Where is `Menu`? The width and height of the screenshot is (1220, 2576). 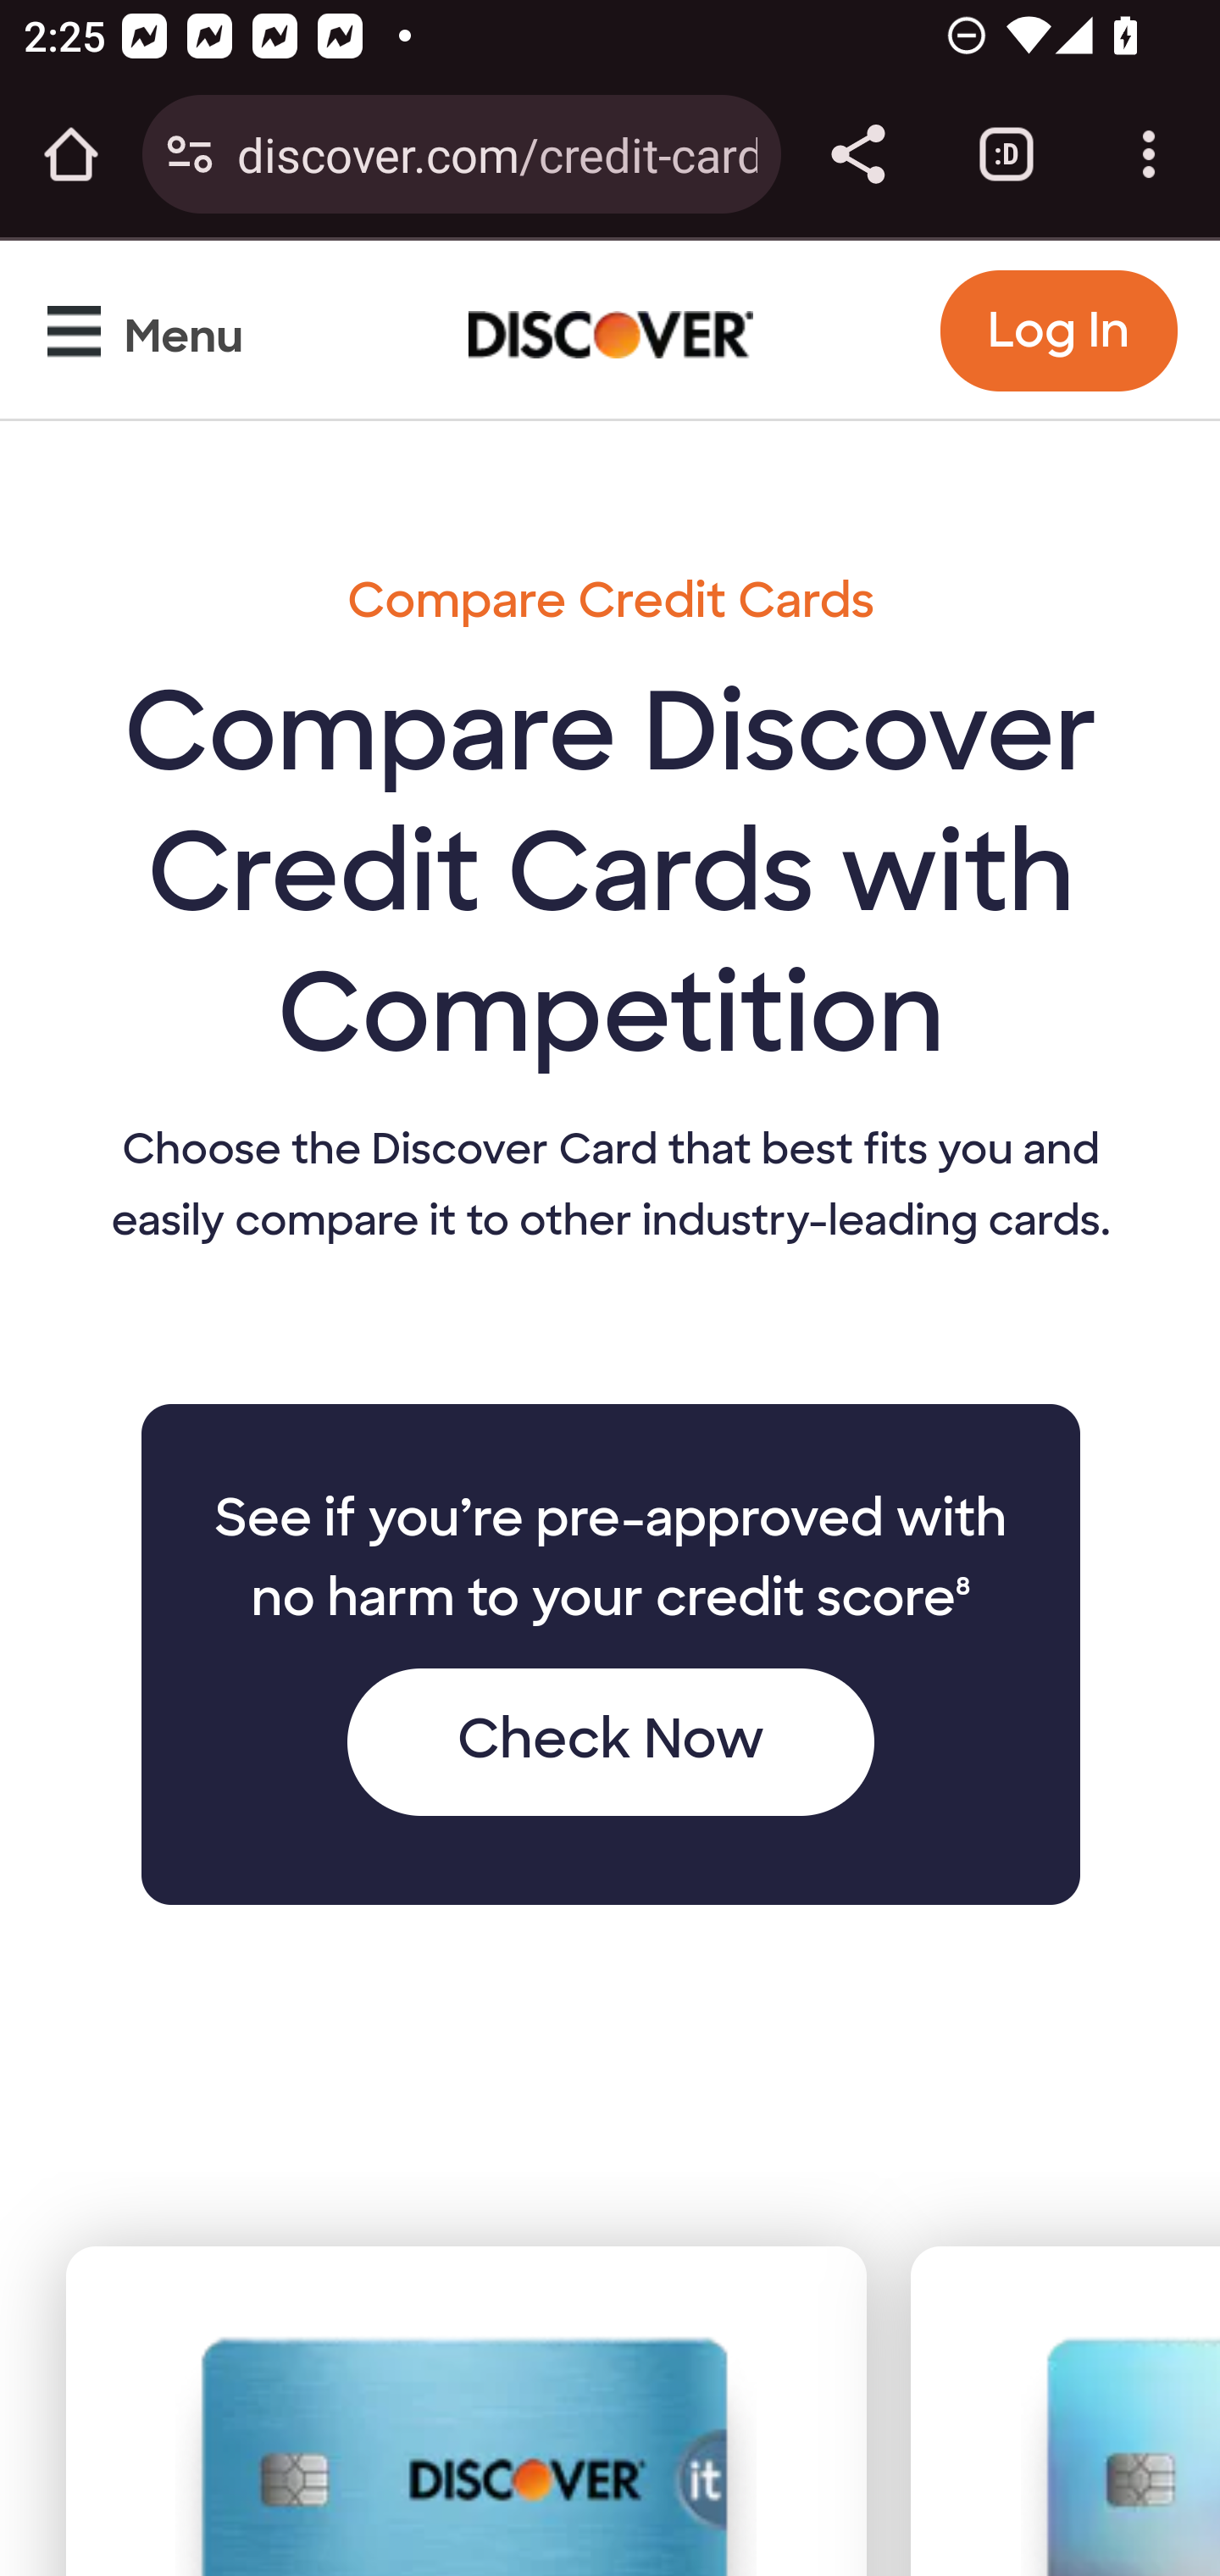
Menu is located at coordinates (152, 339).